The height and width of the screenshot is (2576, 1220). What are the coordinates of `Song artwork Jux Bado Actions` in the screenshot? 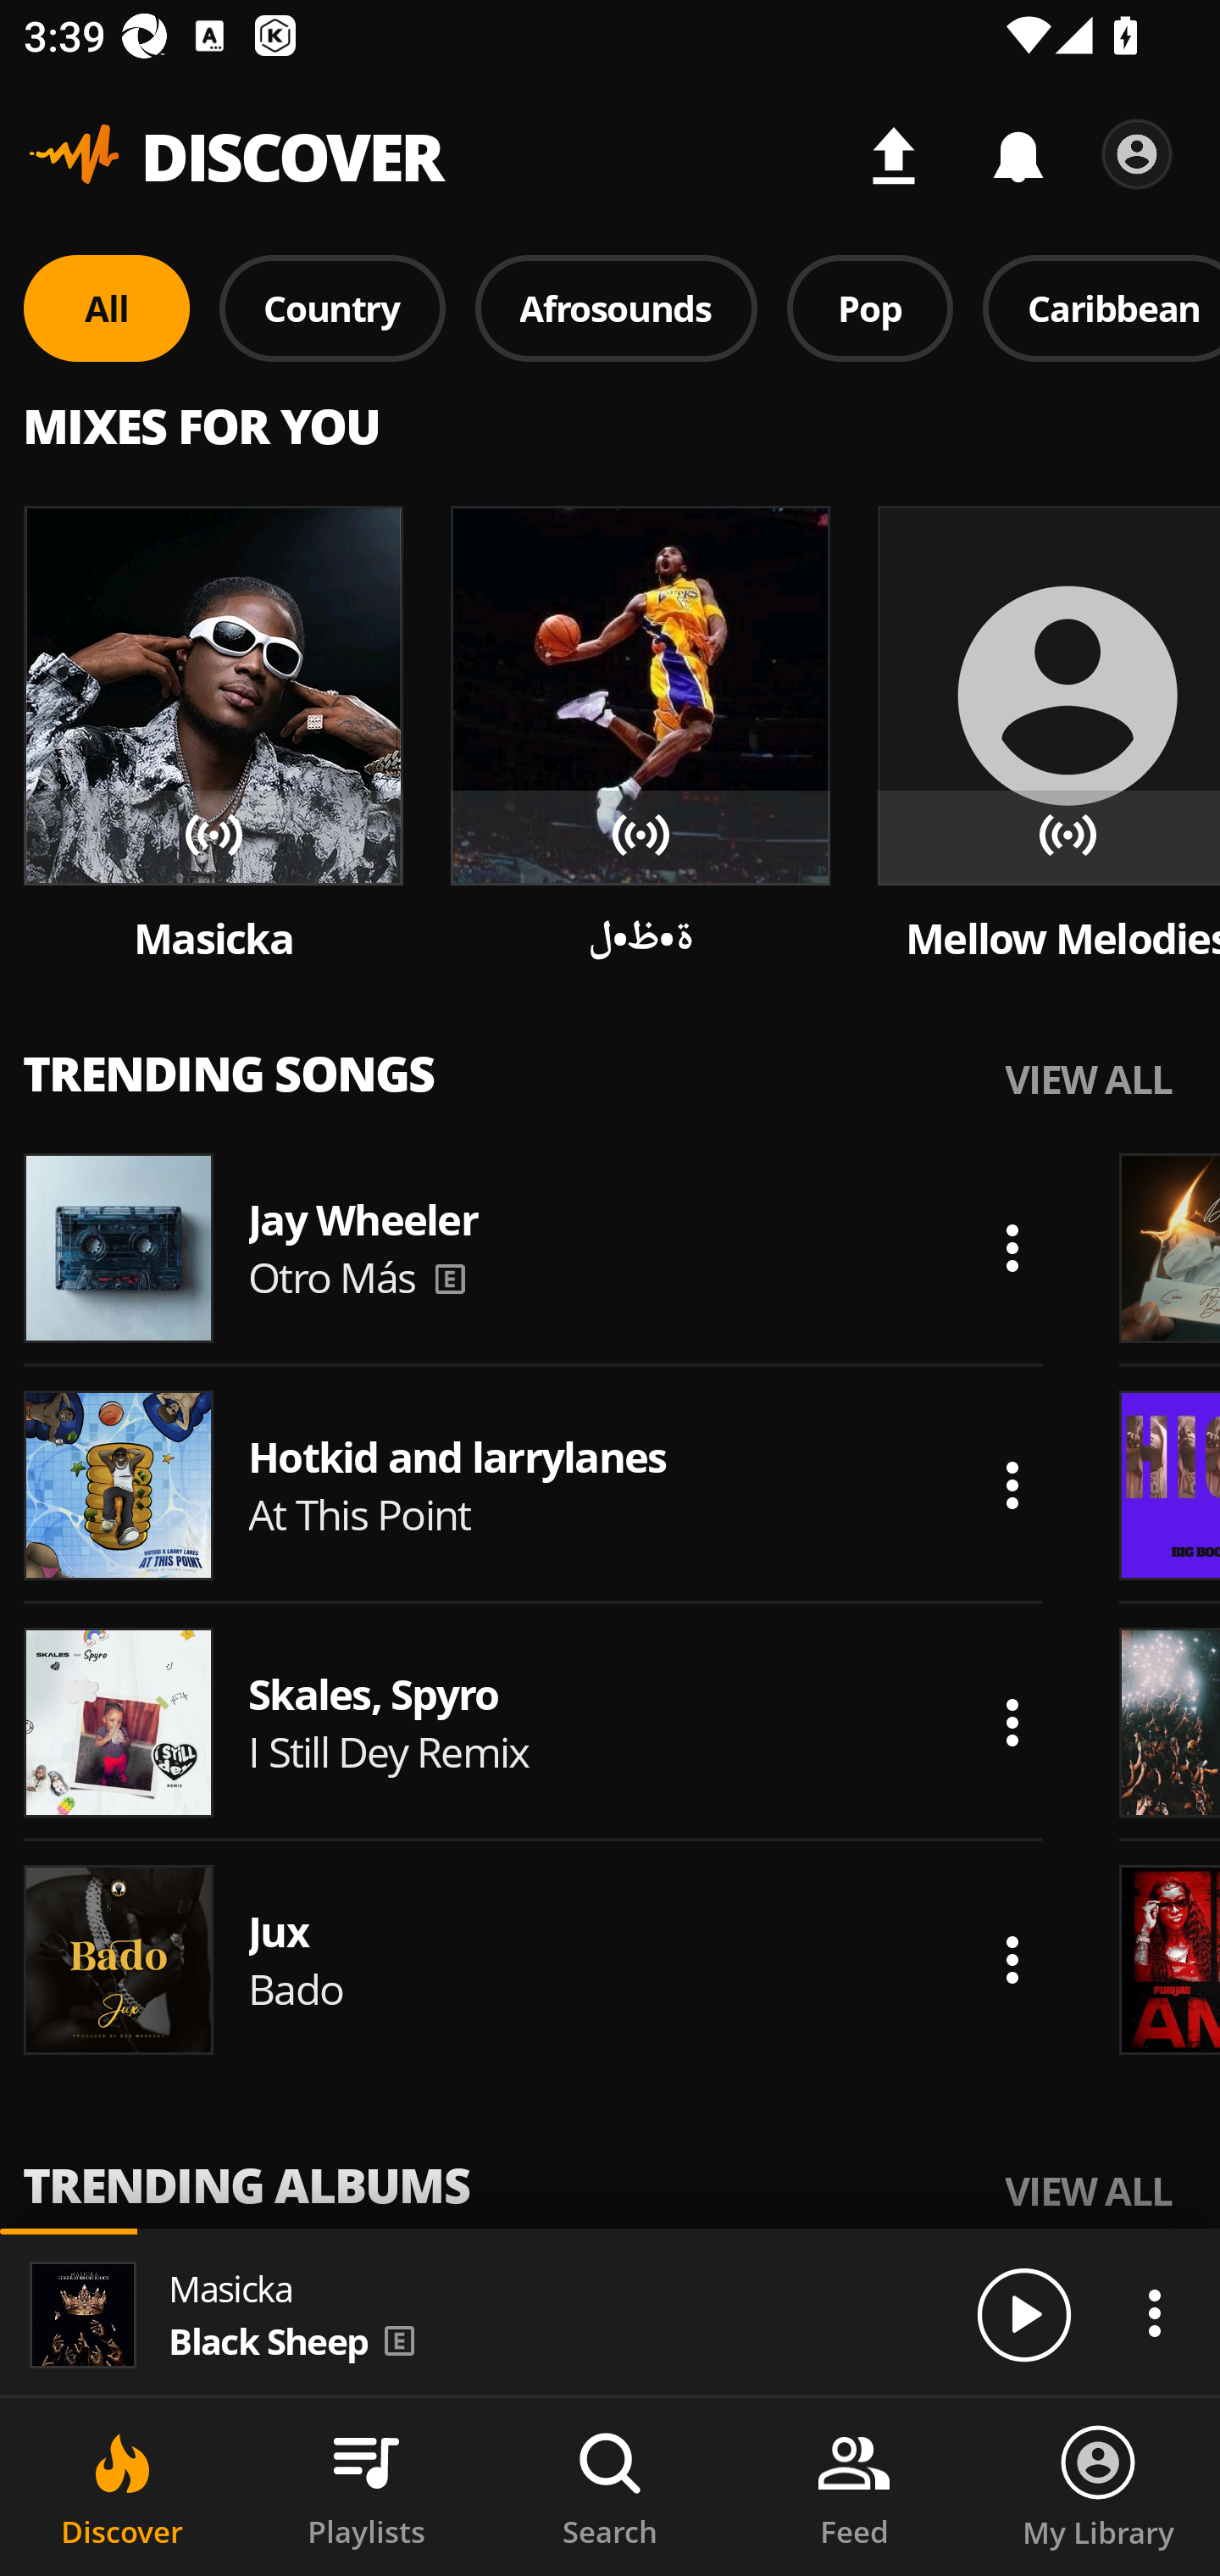 It's located at (533, 1960).